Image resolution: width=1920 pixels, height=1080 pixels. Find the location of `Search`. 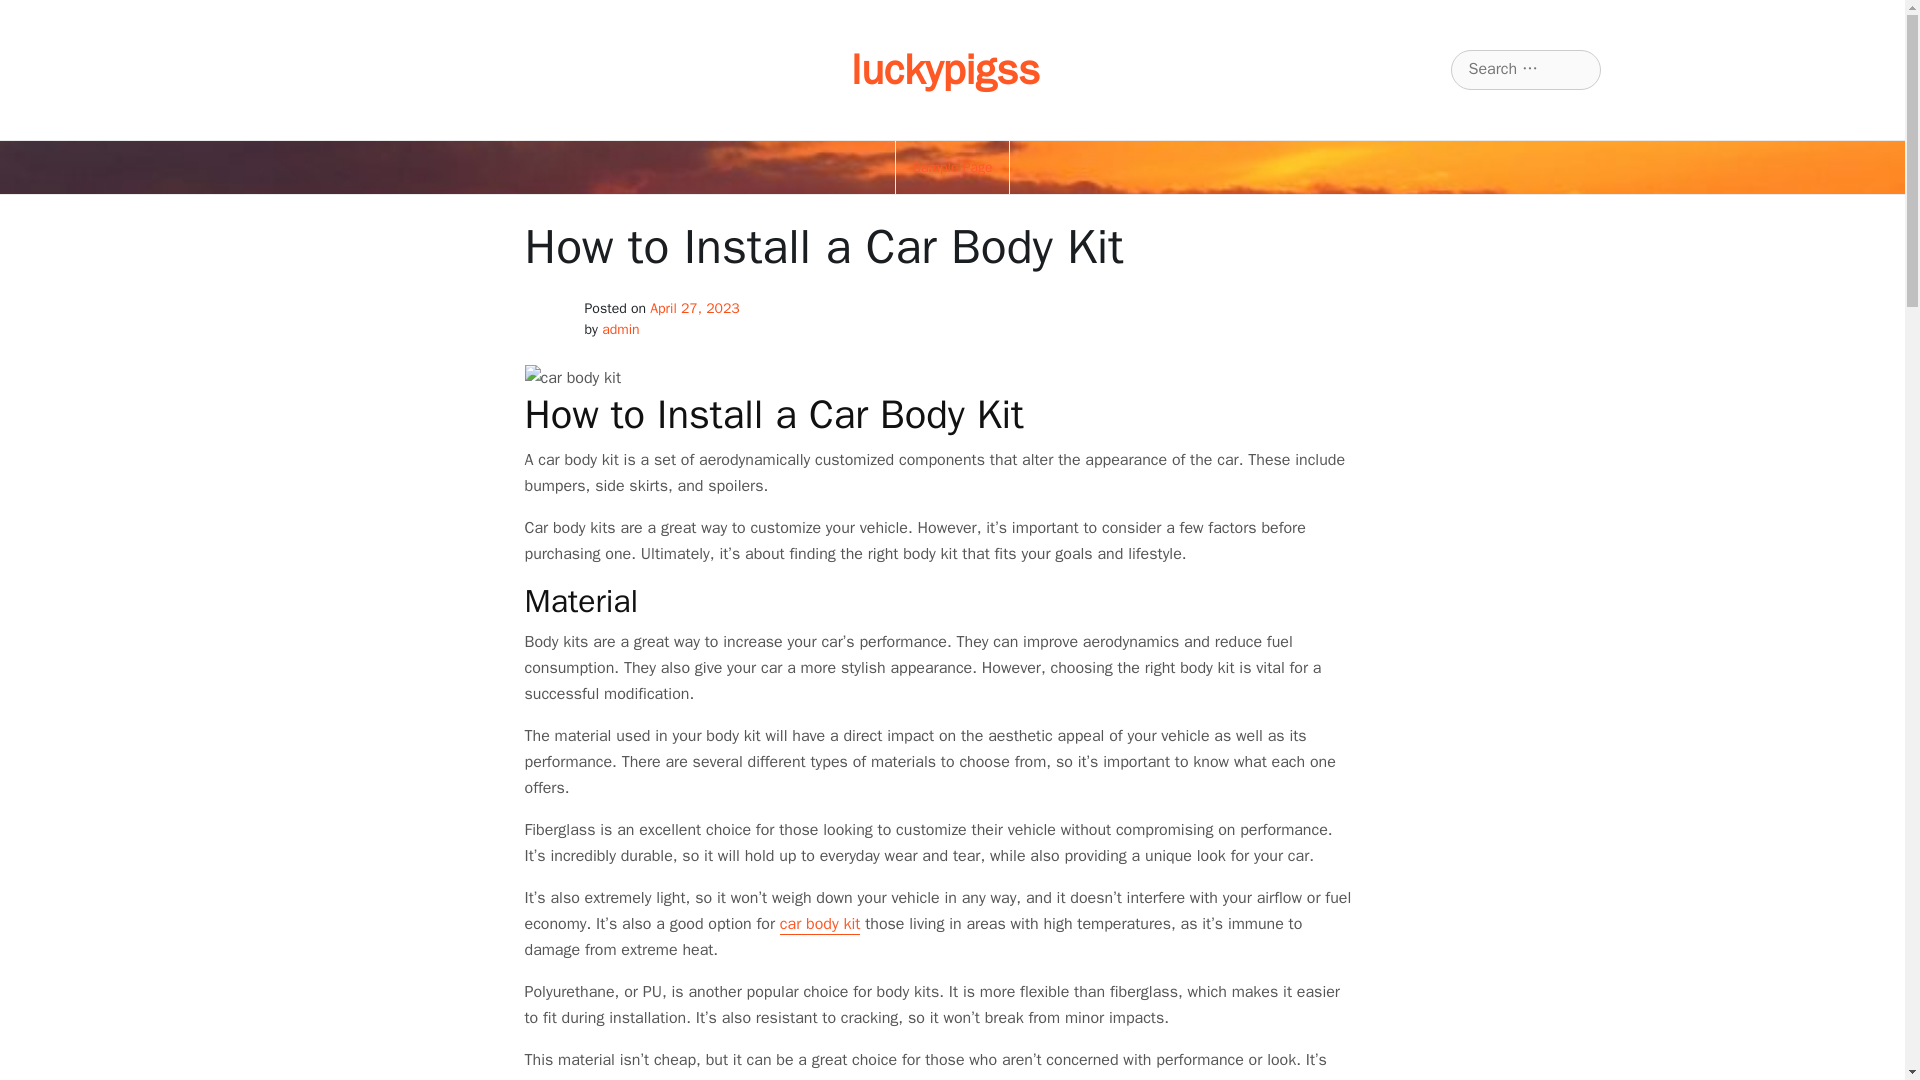

Search is located at coordinates (41, 16).